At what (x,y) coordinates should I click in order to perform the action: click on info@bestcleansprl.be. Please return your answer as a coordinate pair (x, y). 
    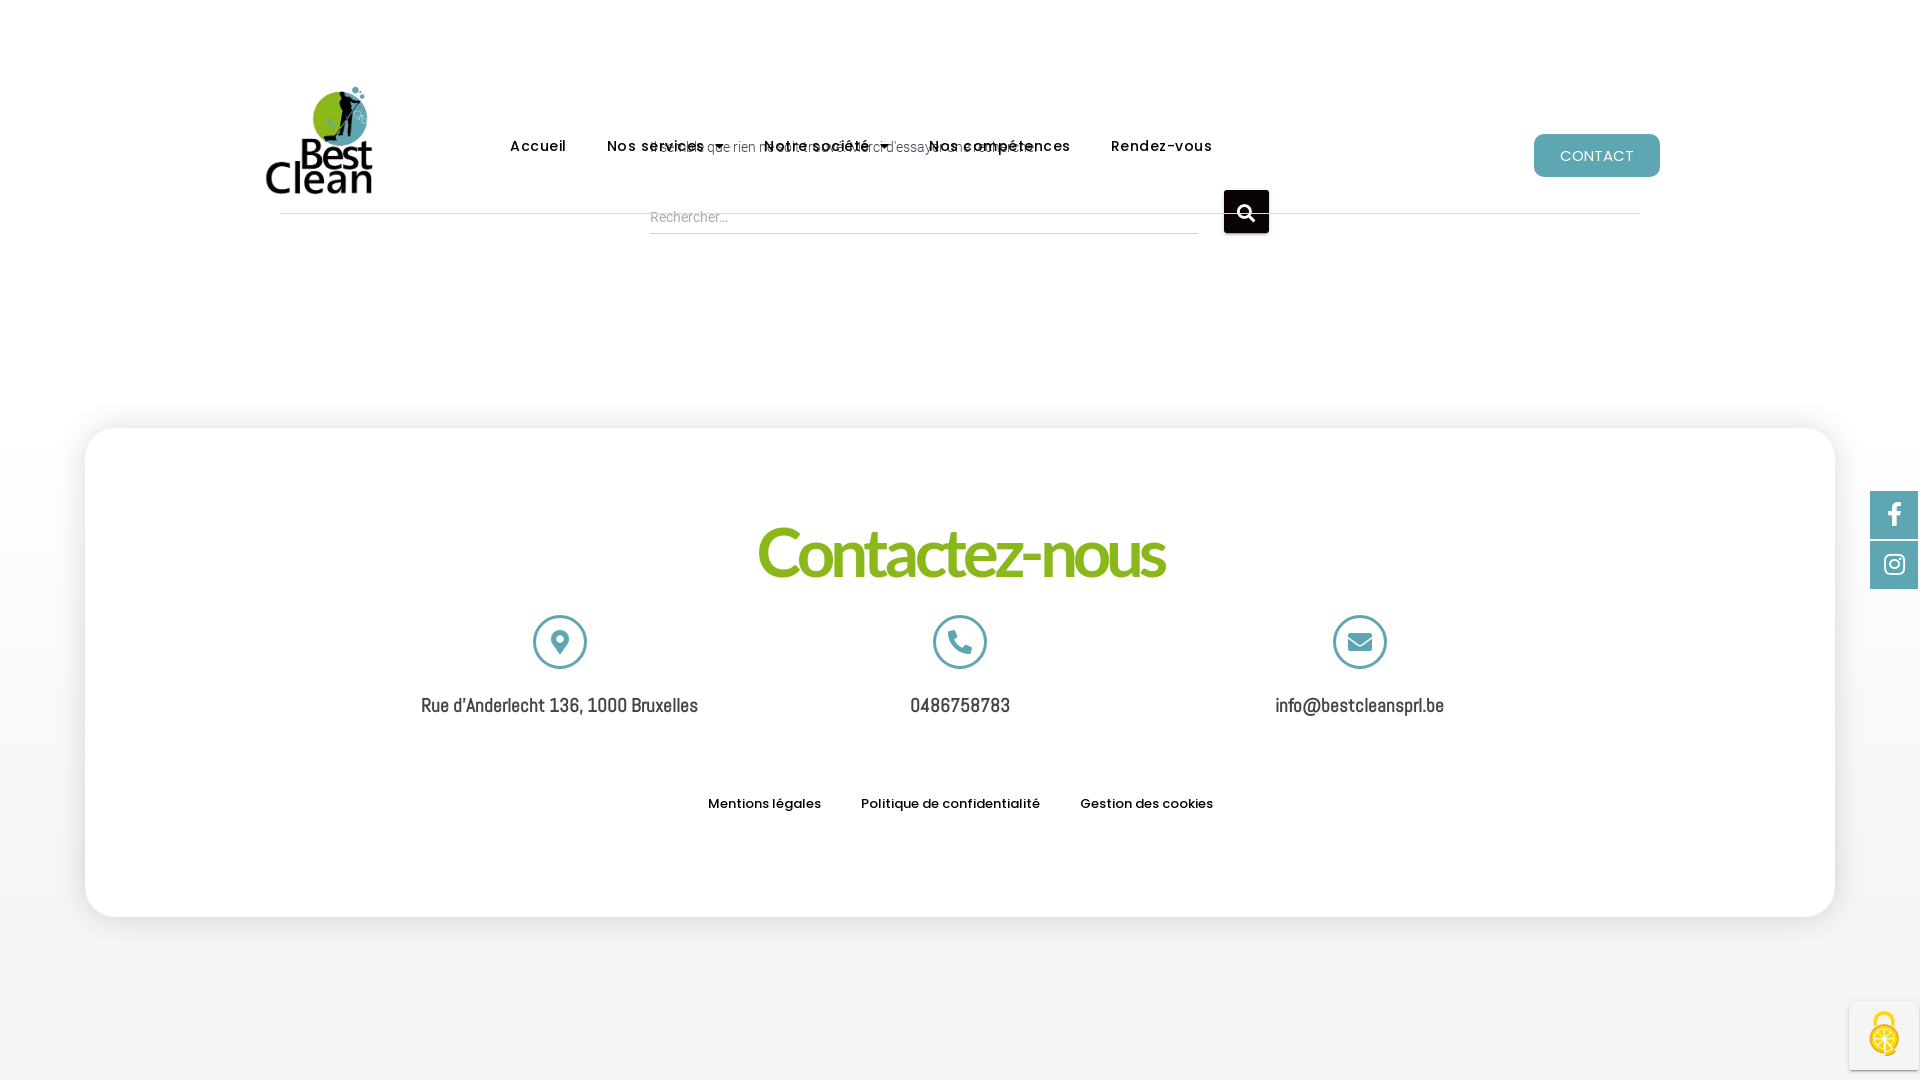
    Looking at the image, I should click on (1360, 704).